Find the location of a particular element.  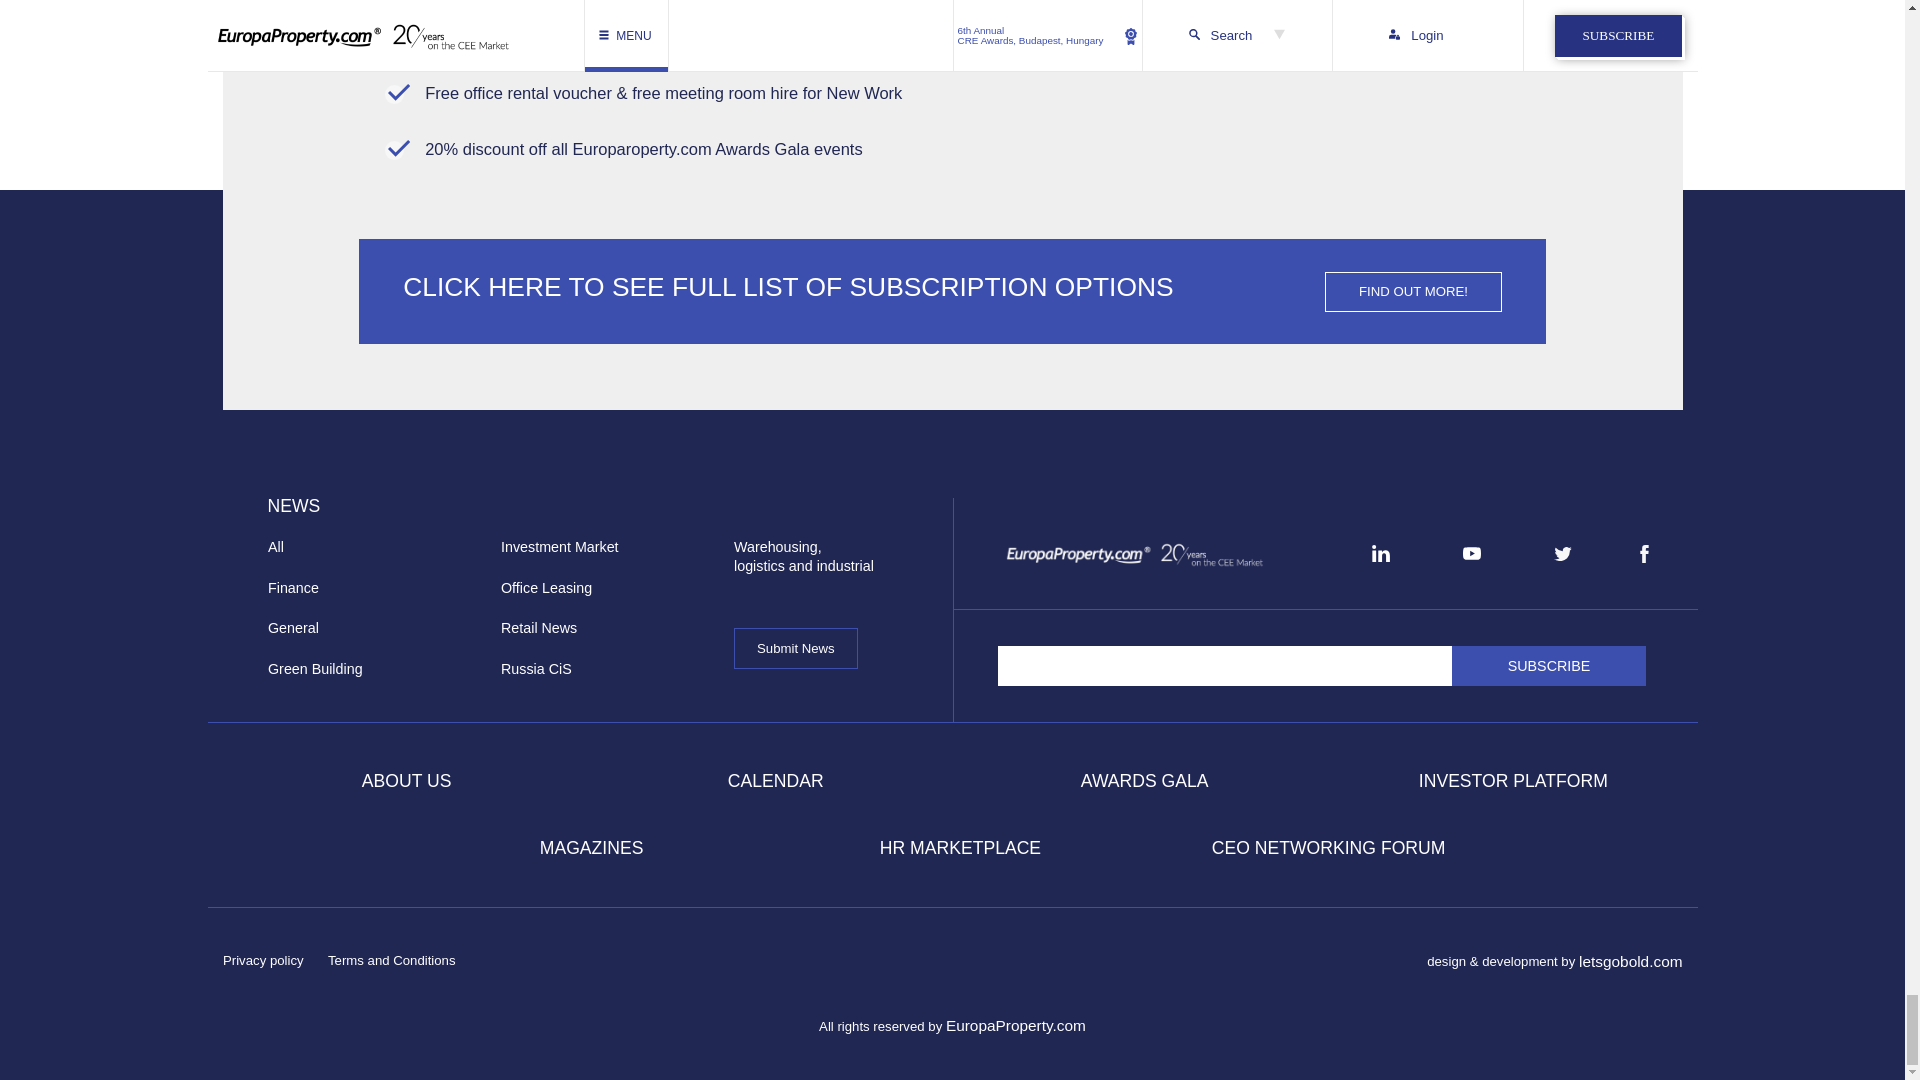

LinkedIn is located at coordinates (1380, 553).